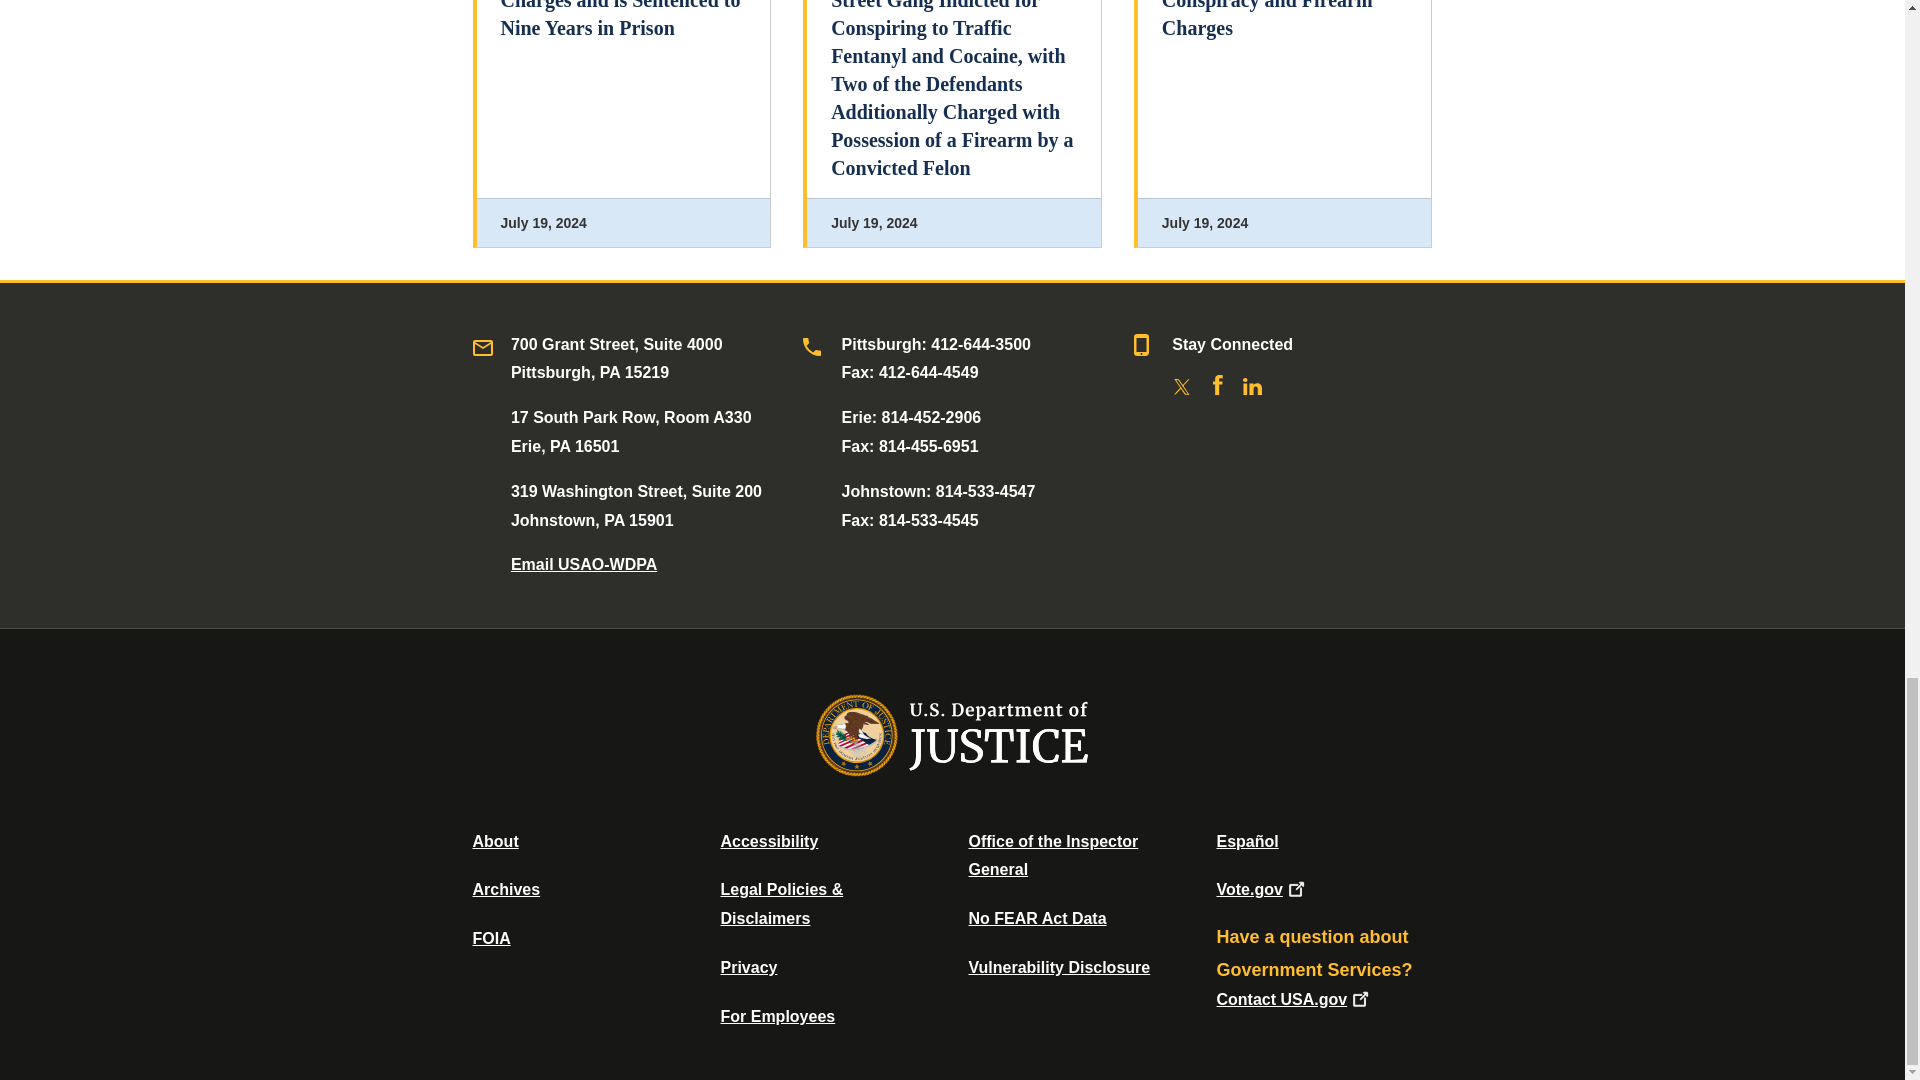  Describe the element at coordinates (491, 938) in the screenshot. I see `Office of Information Policy` at that location.